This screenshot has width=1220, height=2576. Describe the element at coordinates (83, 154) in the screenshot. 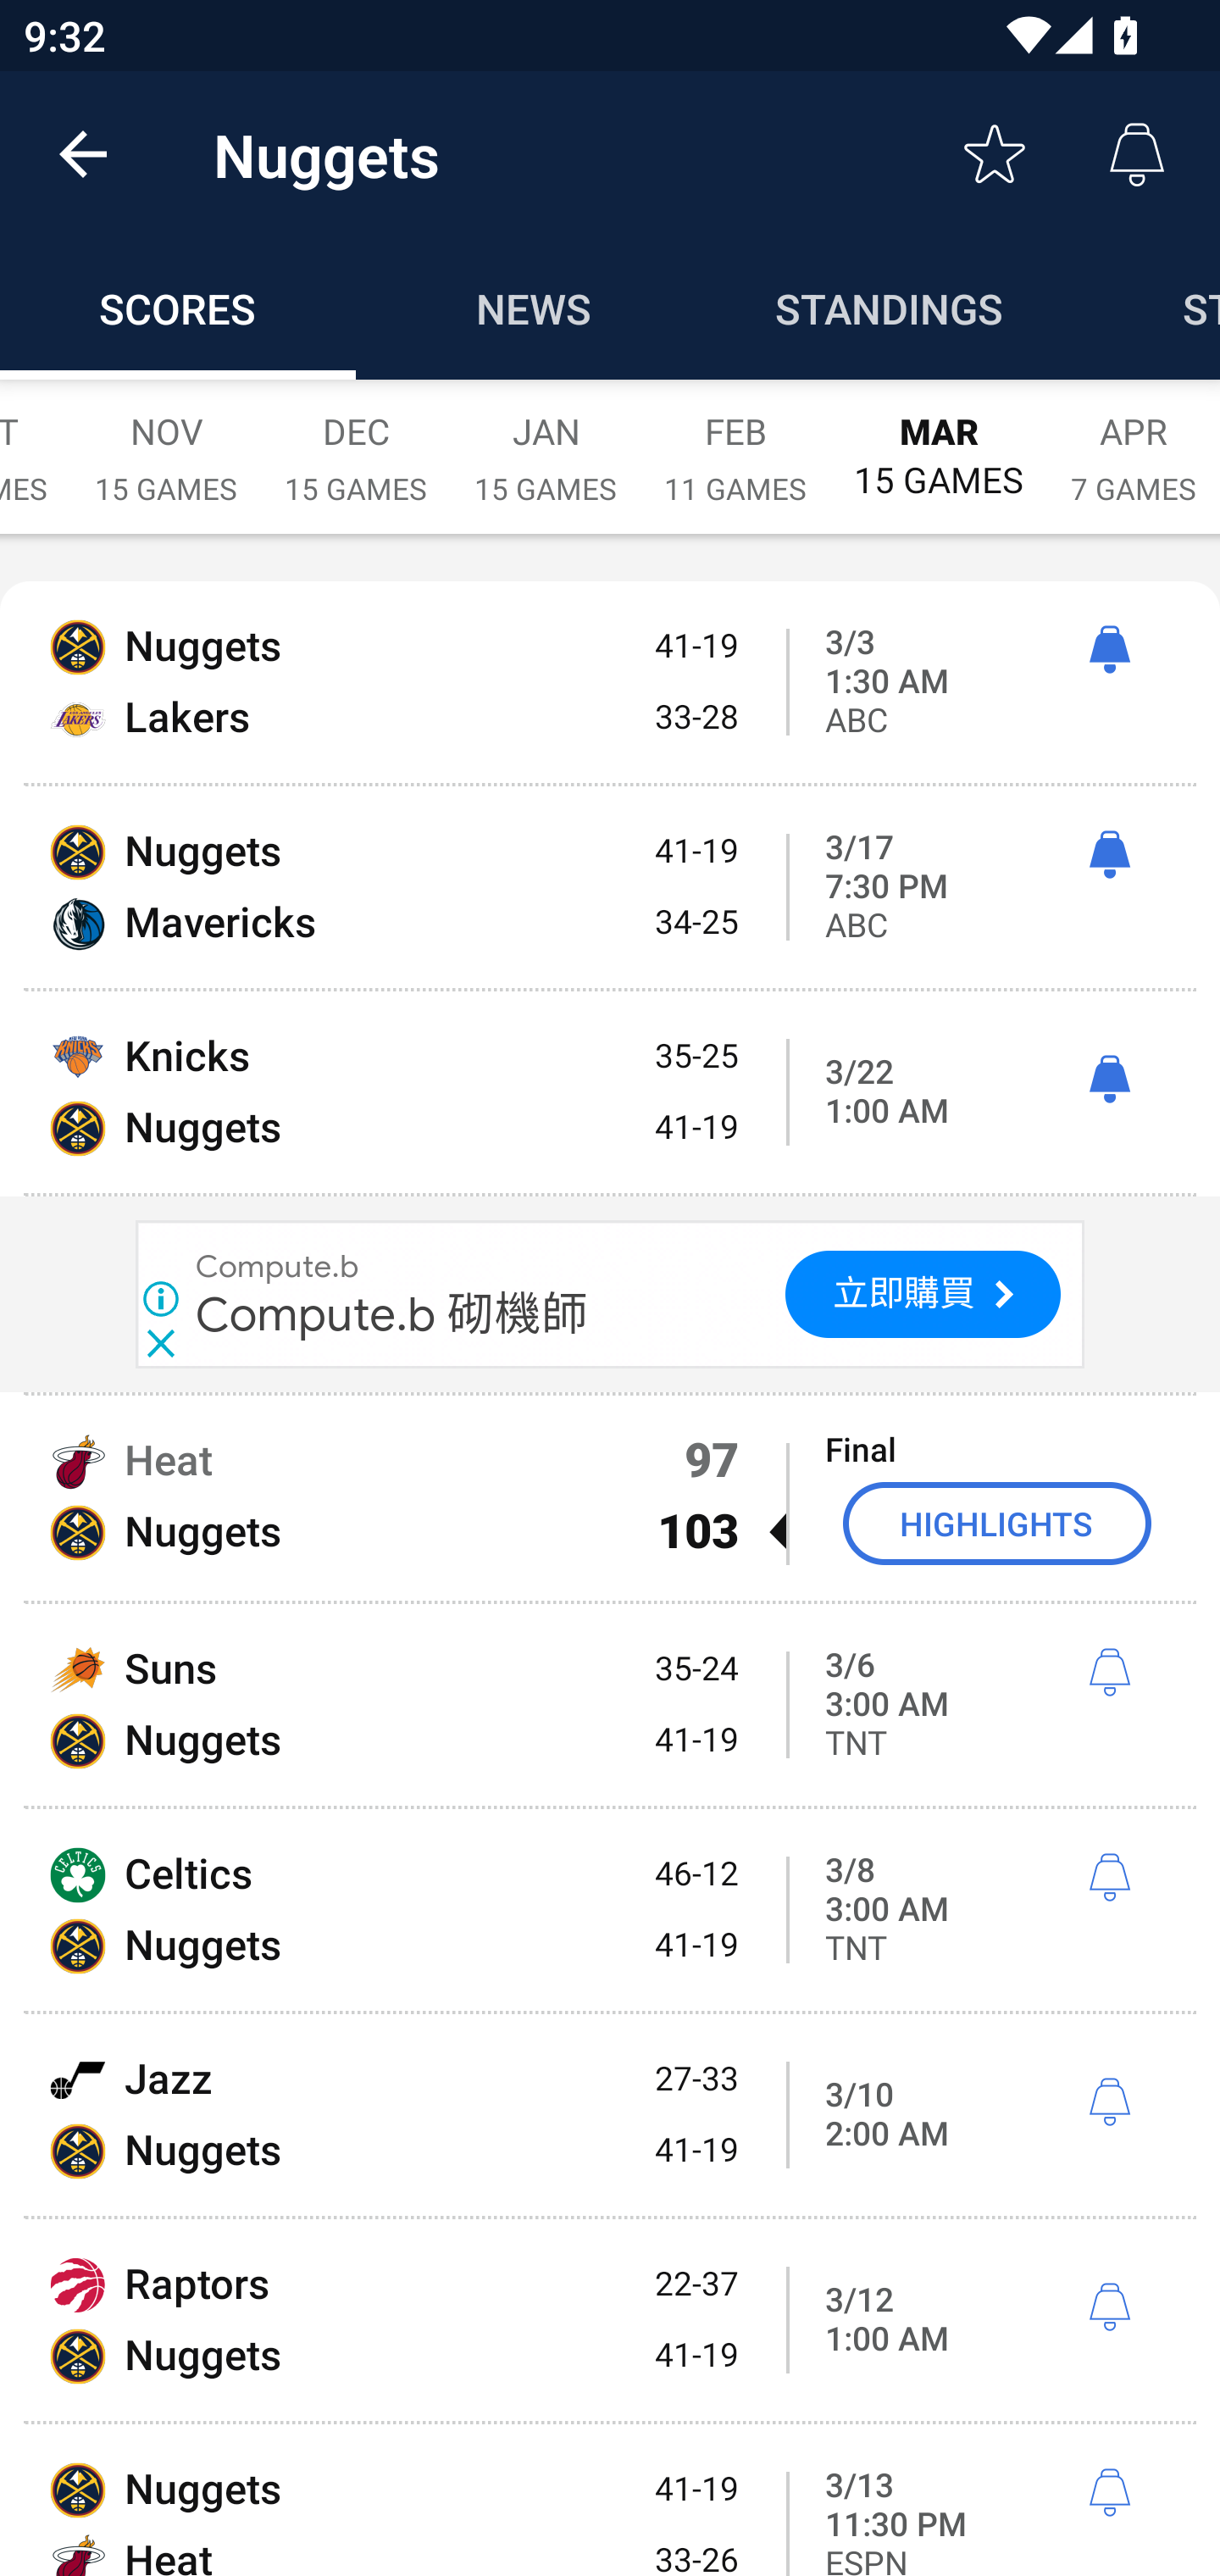

I see `back.button` at that location.